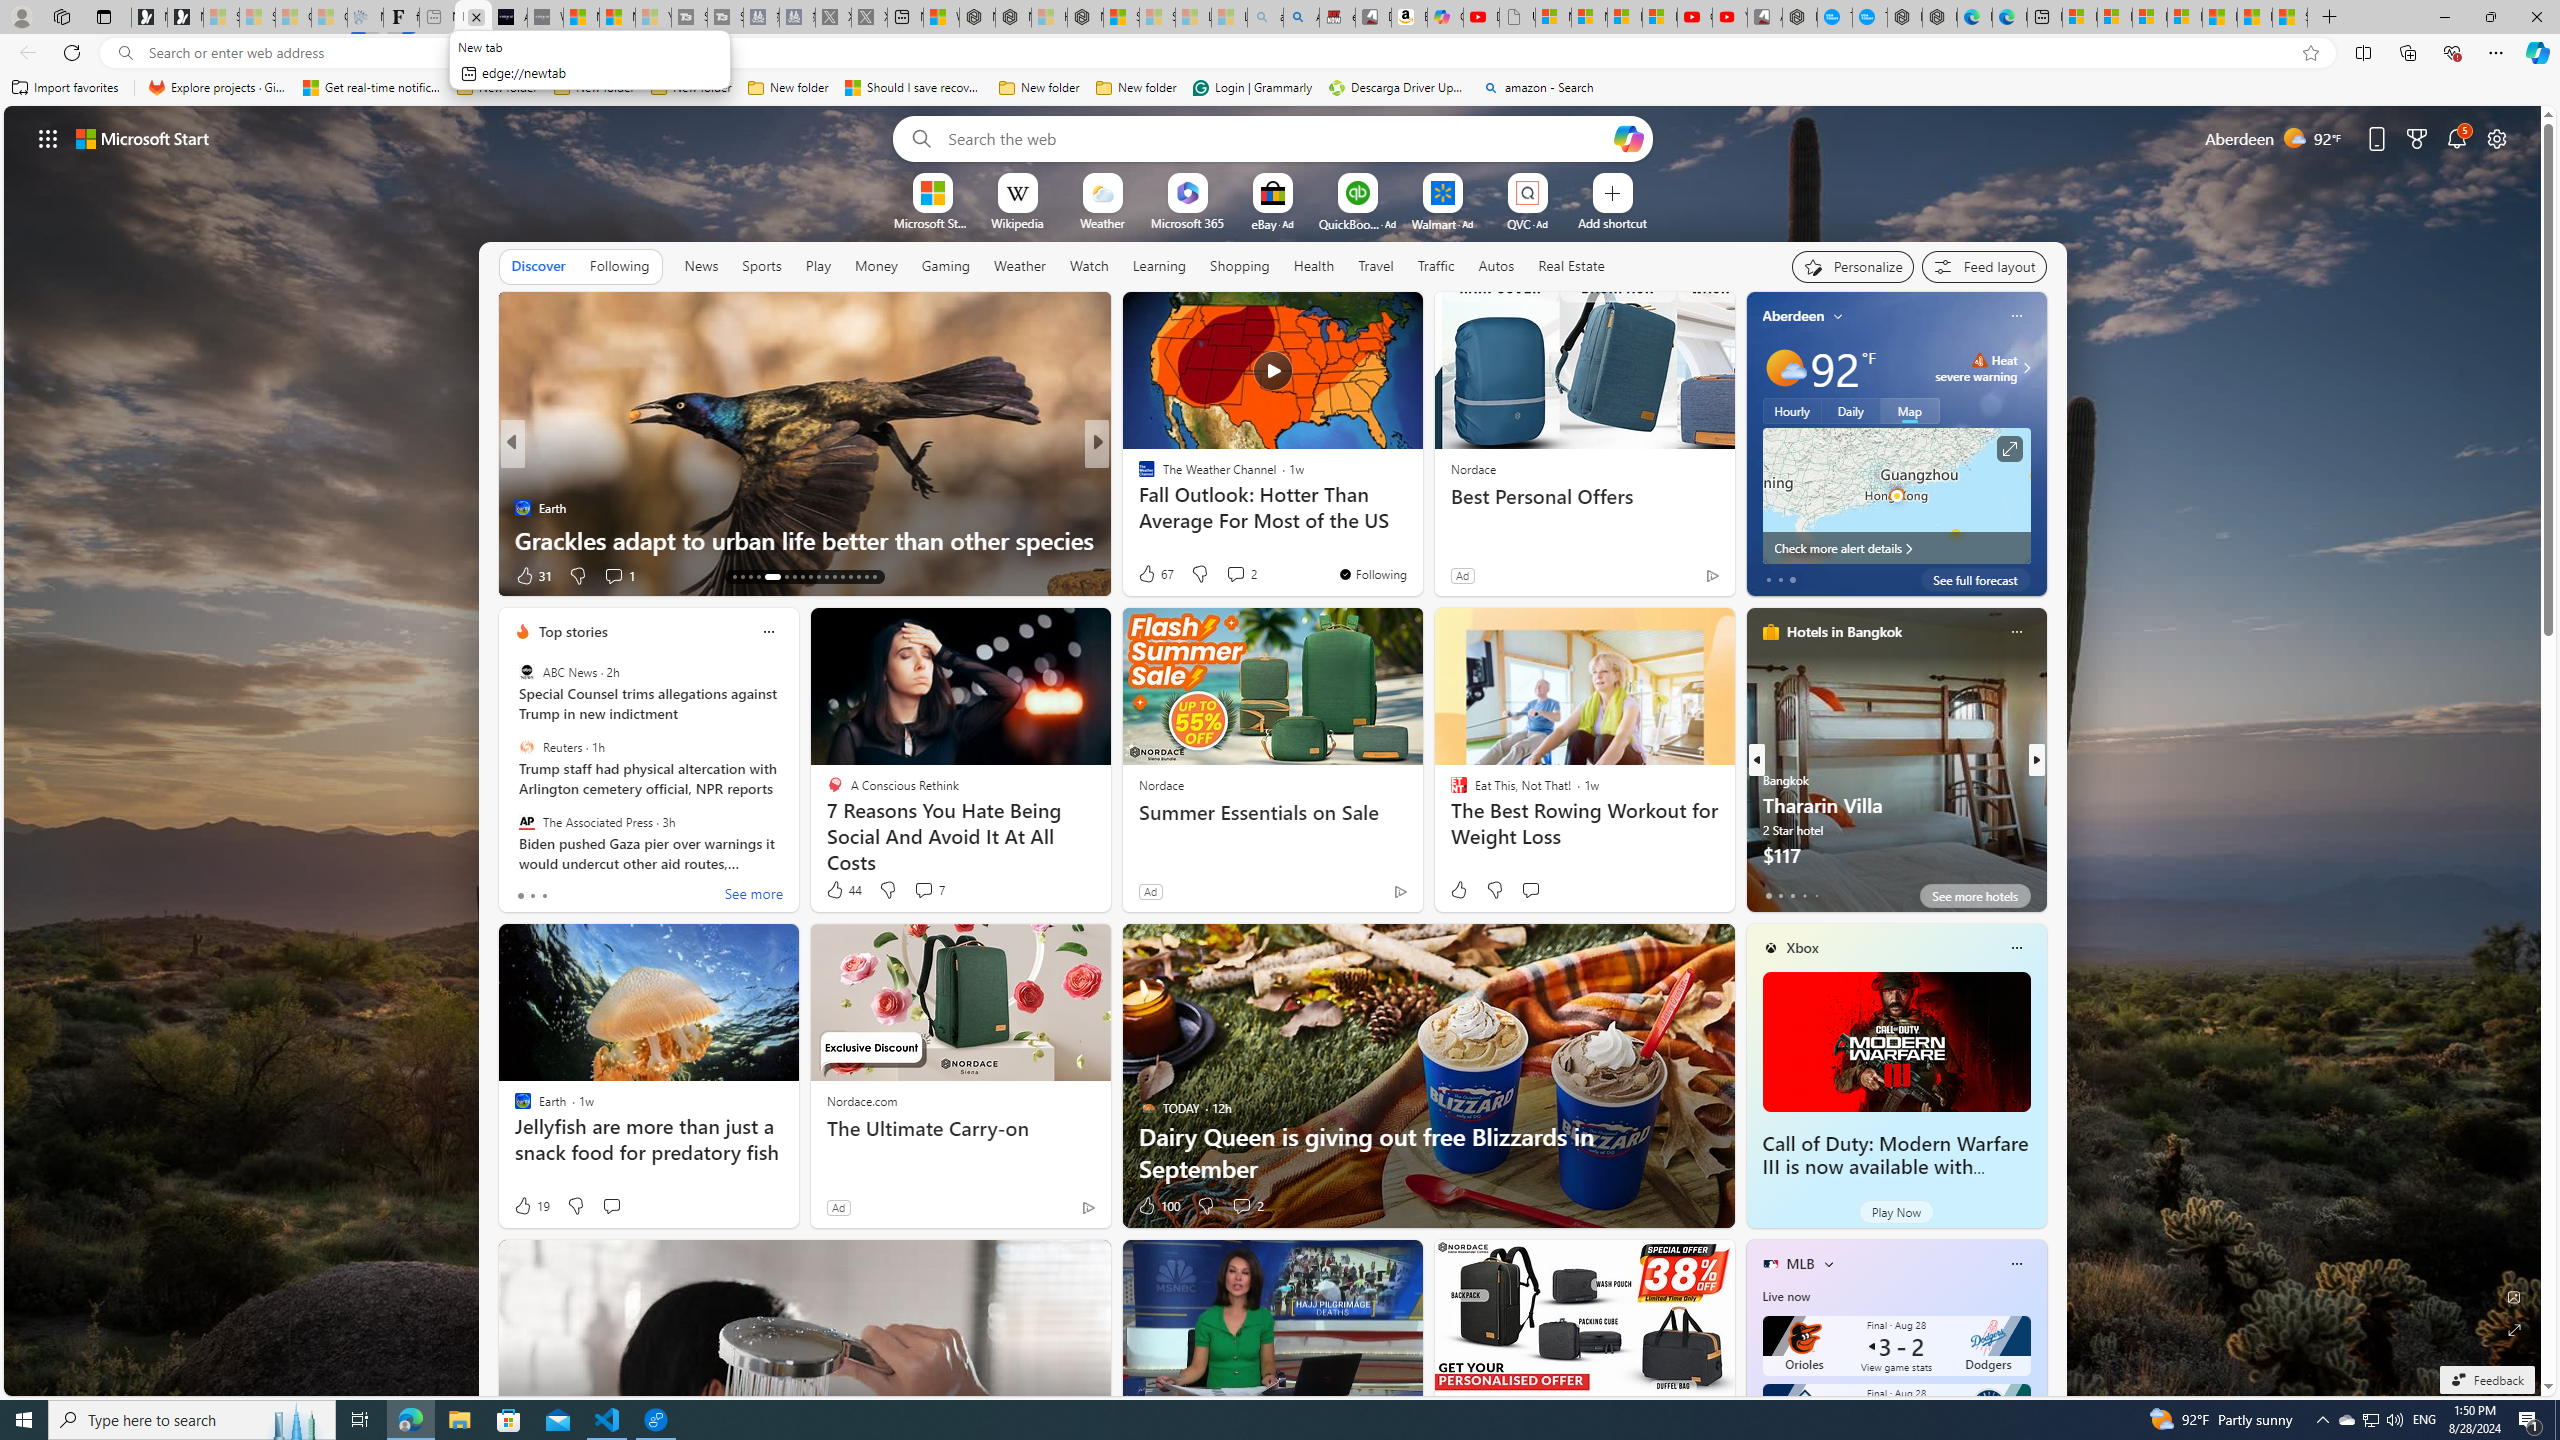 Image resolution: width=2560 pixels, height=1440 pixels. What do you see at coordinates (2496, 52) in the screenshot?
I see `Settings and more (Alt+F)` at bounding box center [2496, 52].